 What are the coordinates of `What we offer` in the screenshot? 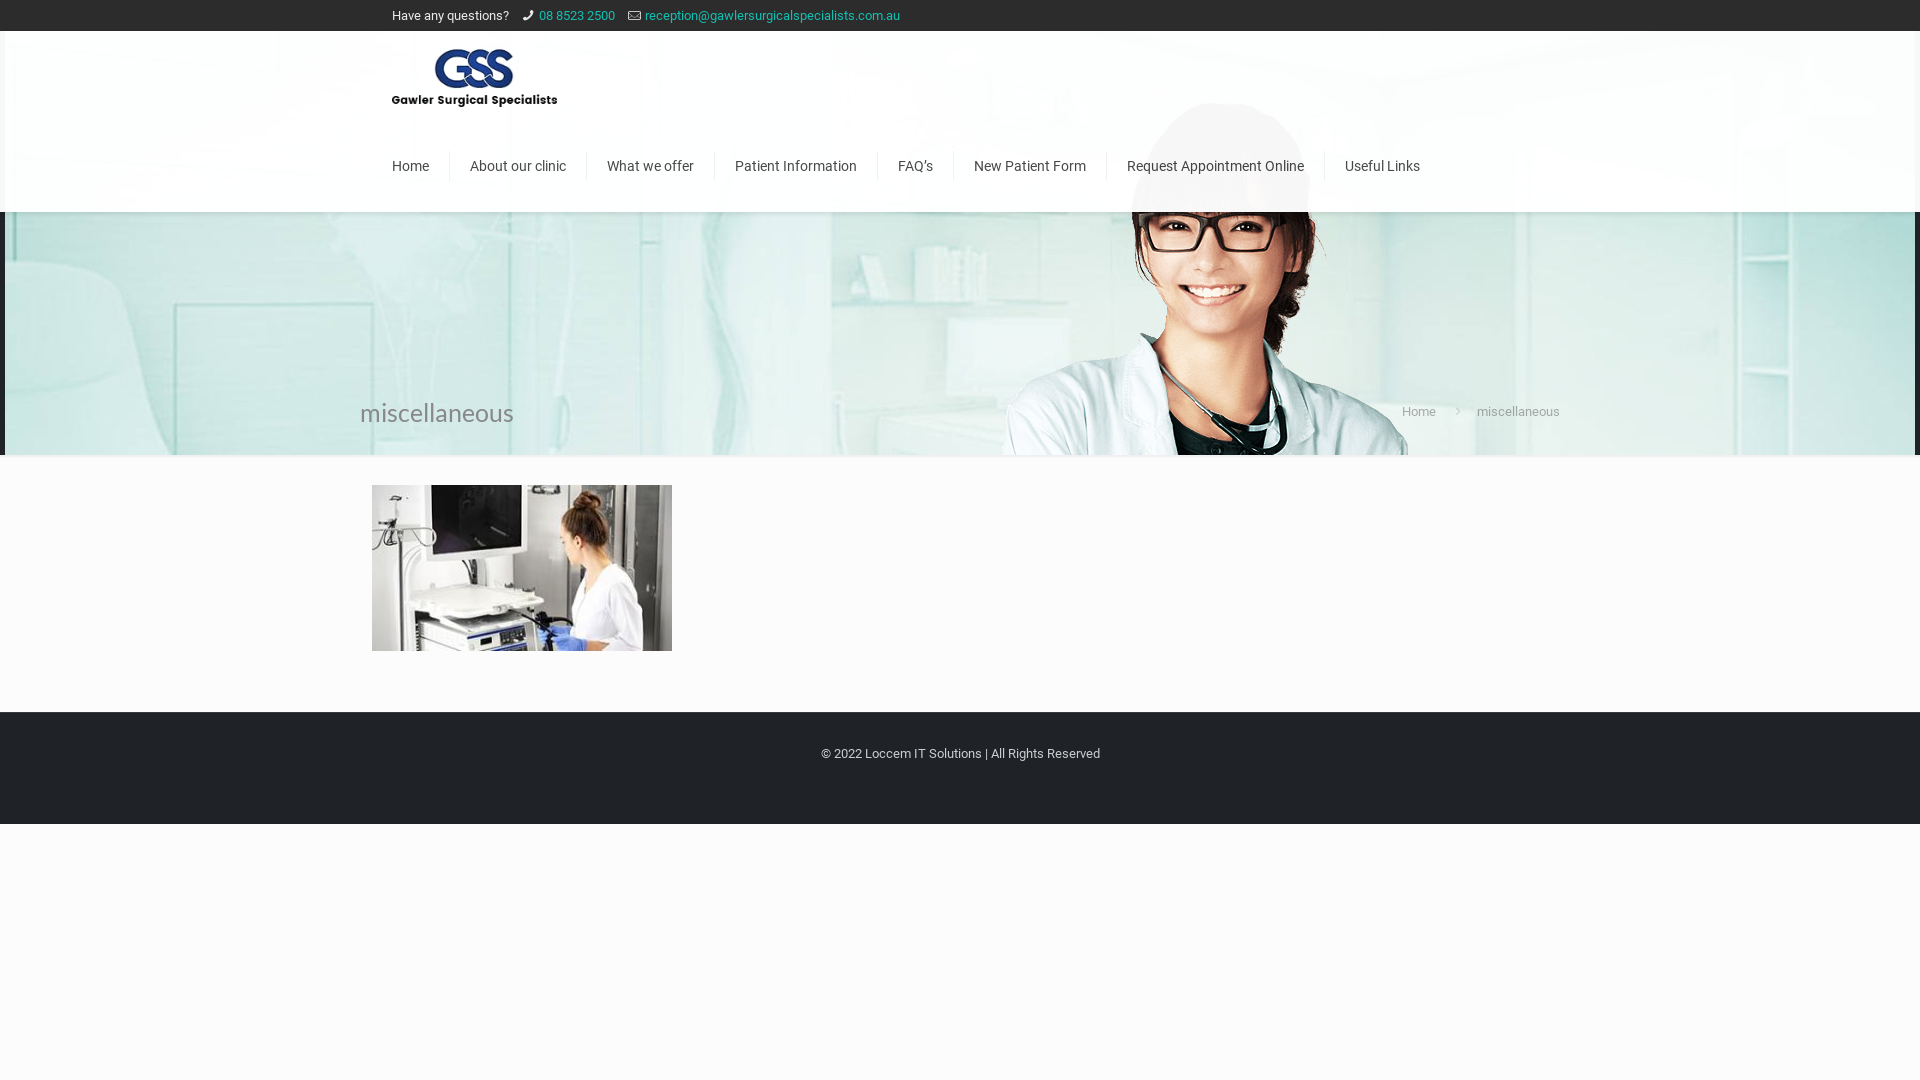 It's located at (651, 166).